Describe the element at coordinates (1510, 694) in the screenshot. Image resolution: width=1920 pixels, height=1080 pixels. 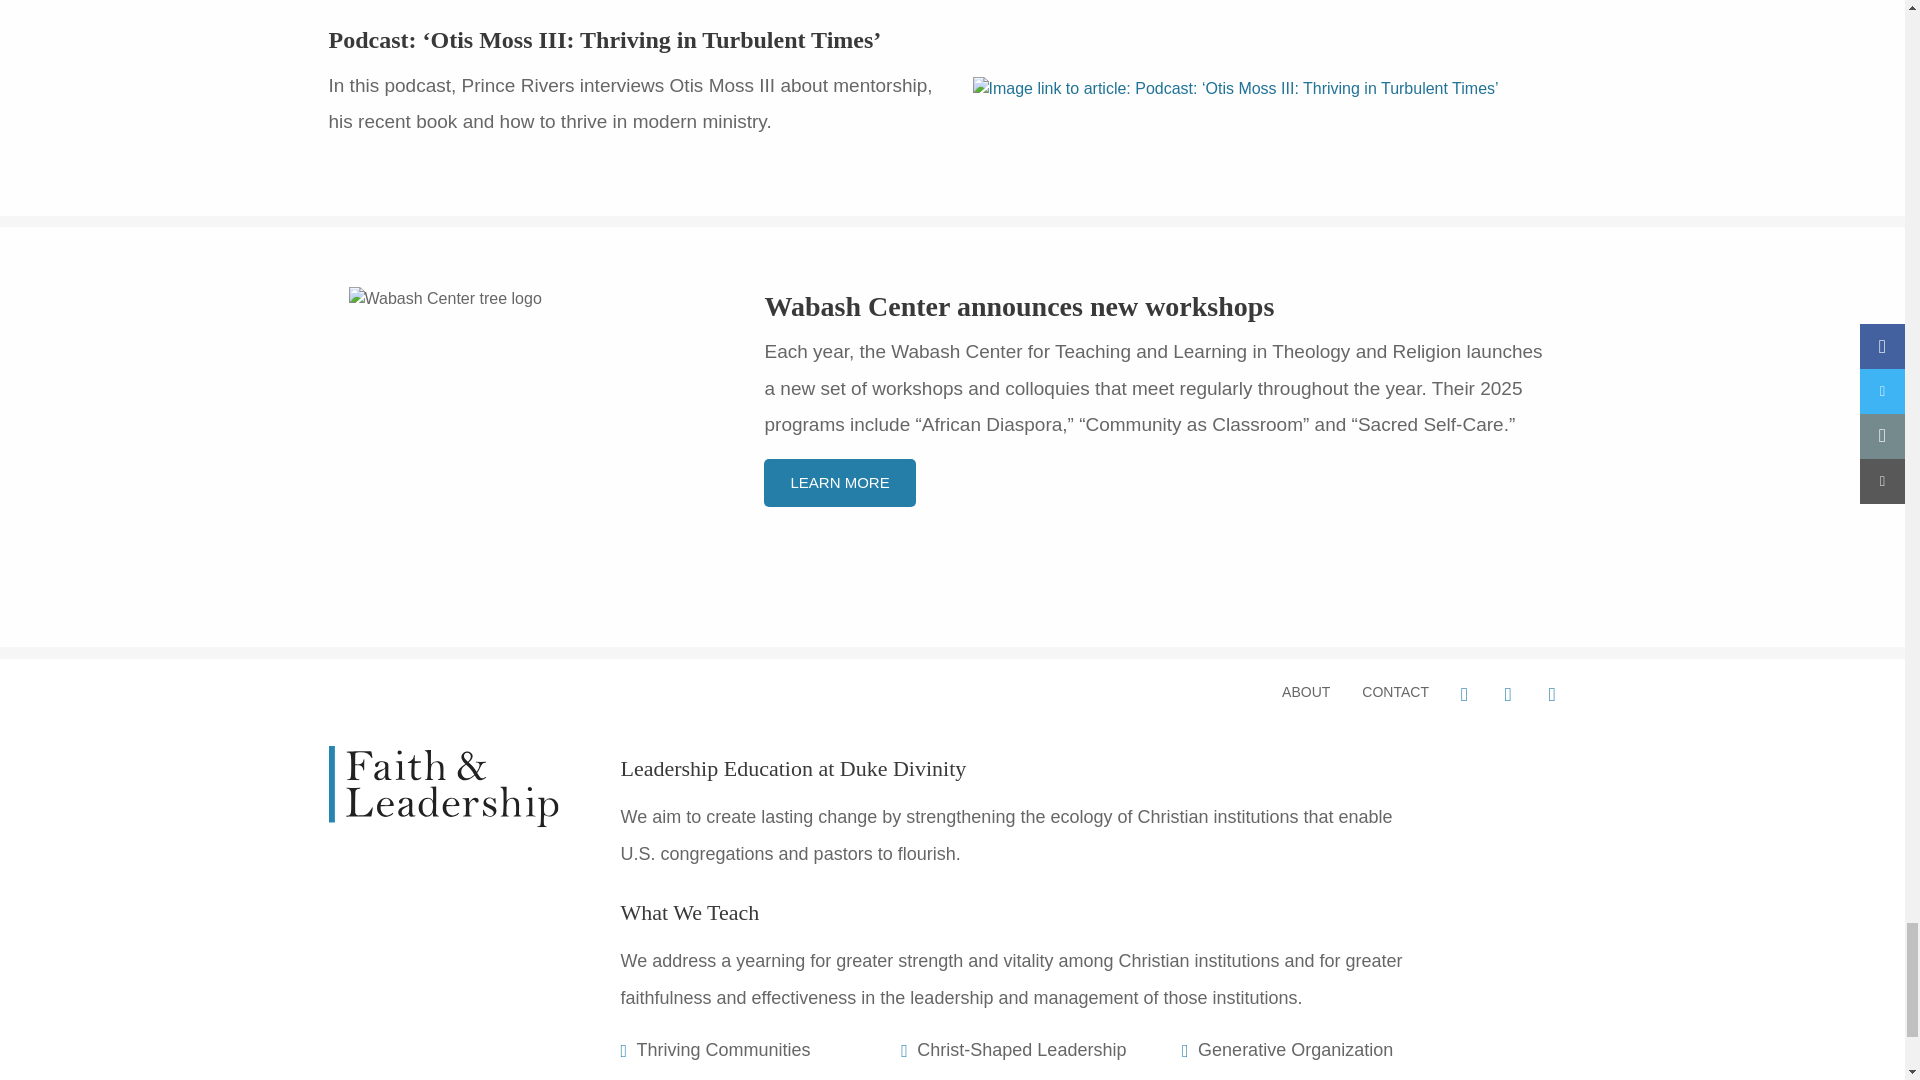
I see ` TWITTER` at that location.